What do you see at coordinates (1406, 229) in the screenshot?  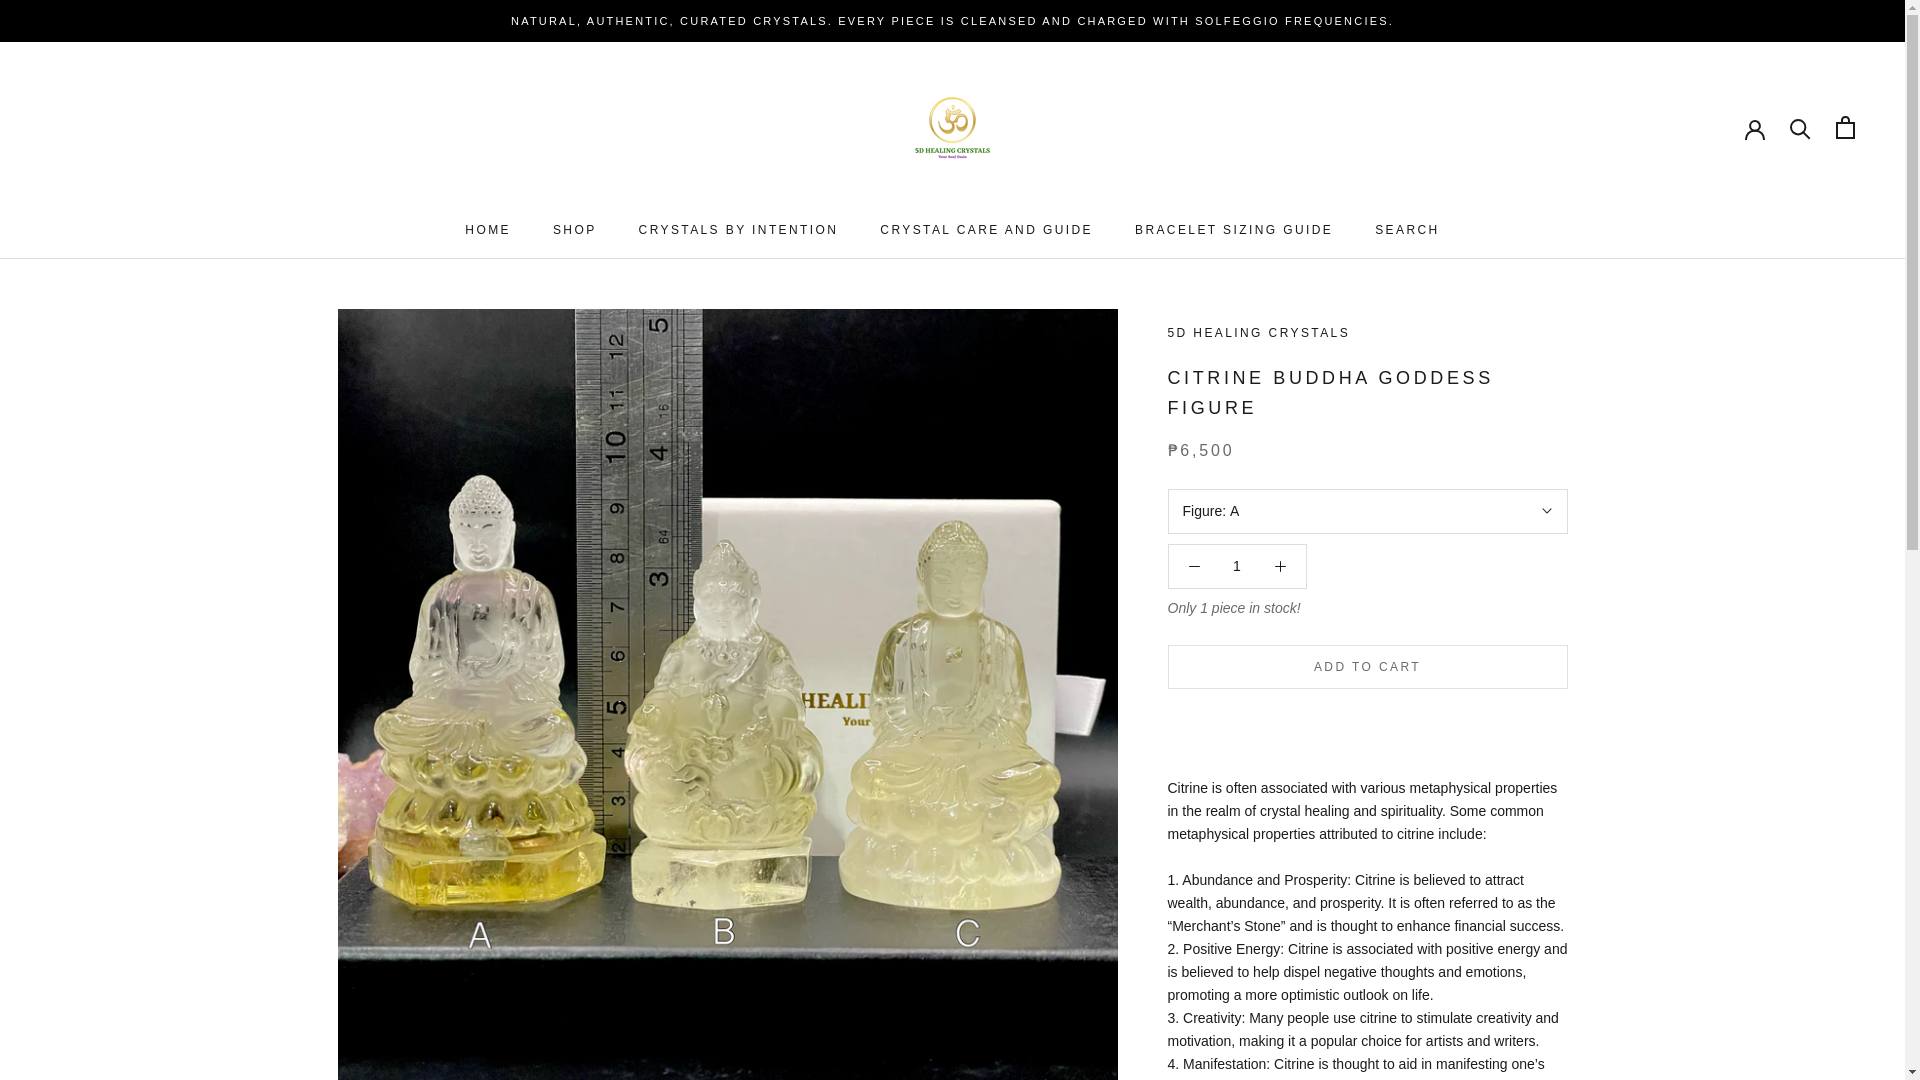 I see `CRYSTAL CARE AND GUIDE` at bounding box center [1406, 229].